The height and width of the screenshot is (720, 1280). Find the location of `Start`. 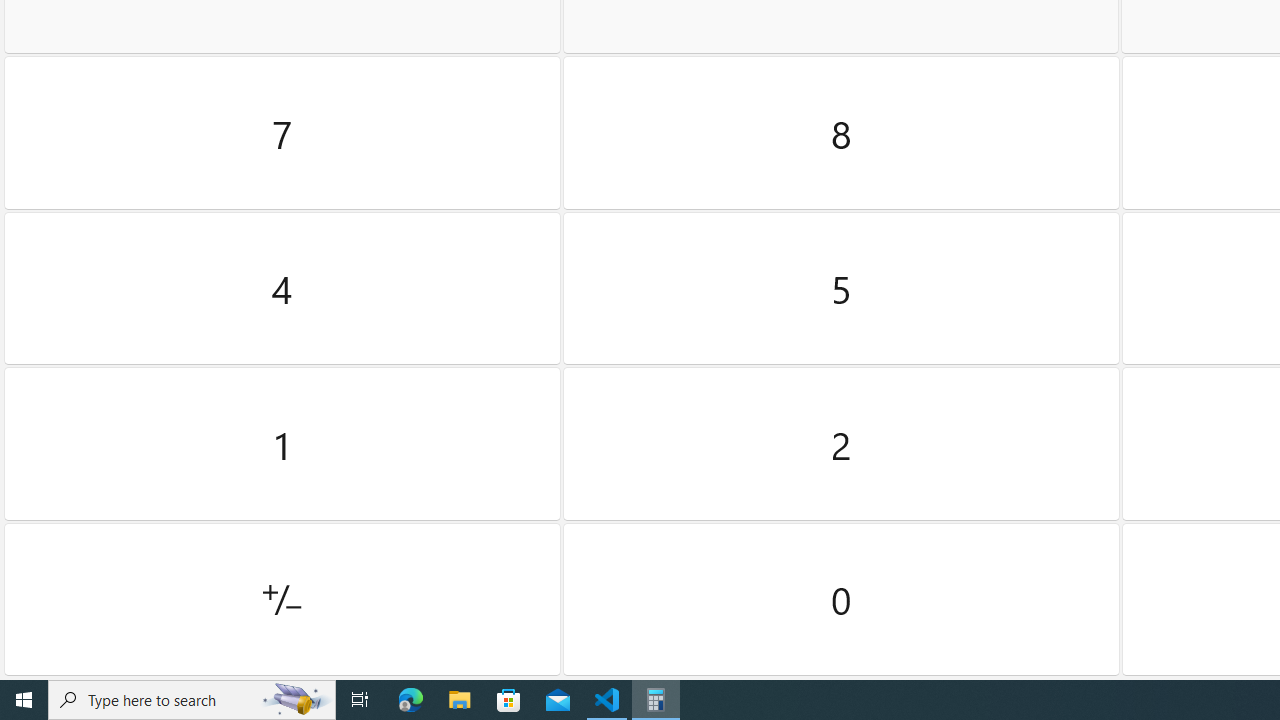

Start is located at coordinates (24, 700).